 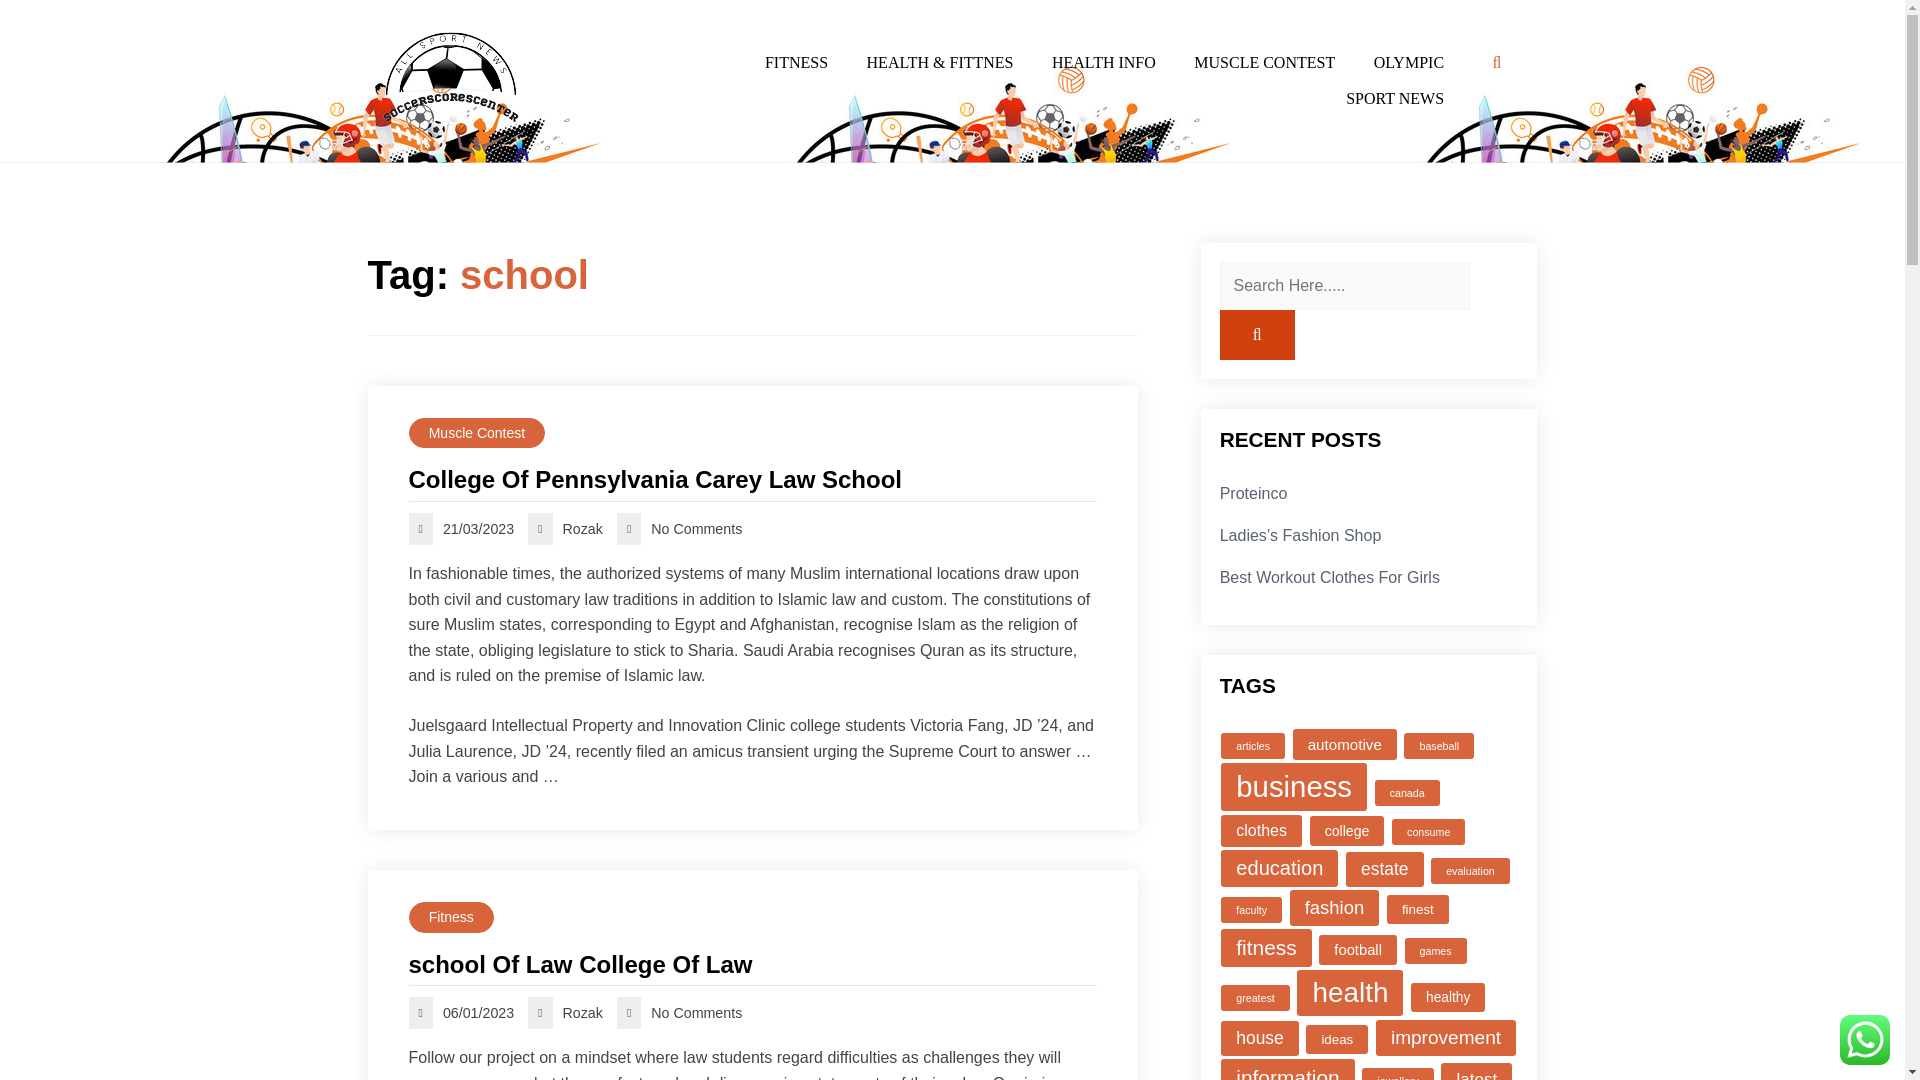 What do you see at coordinates (752, 964) in the screenshot?
I see `school Of Law College Of Law` at bounding box center [752, 964].